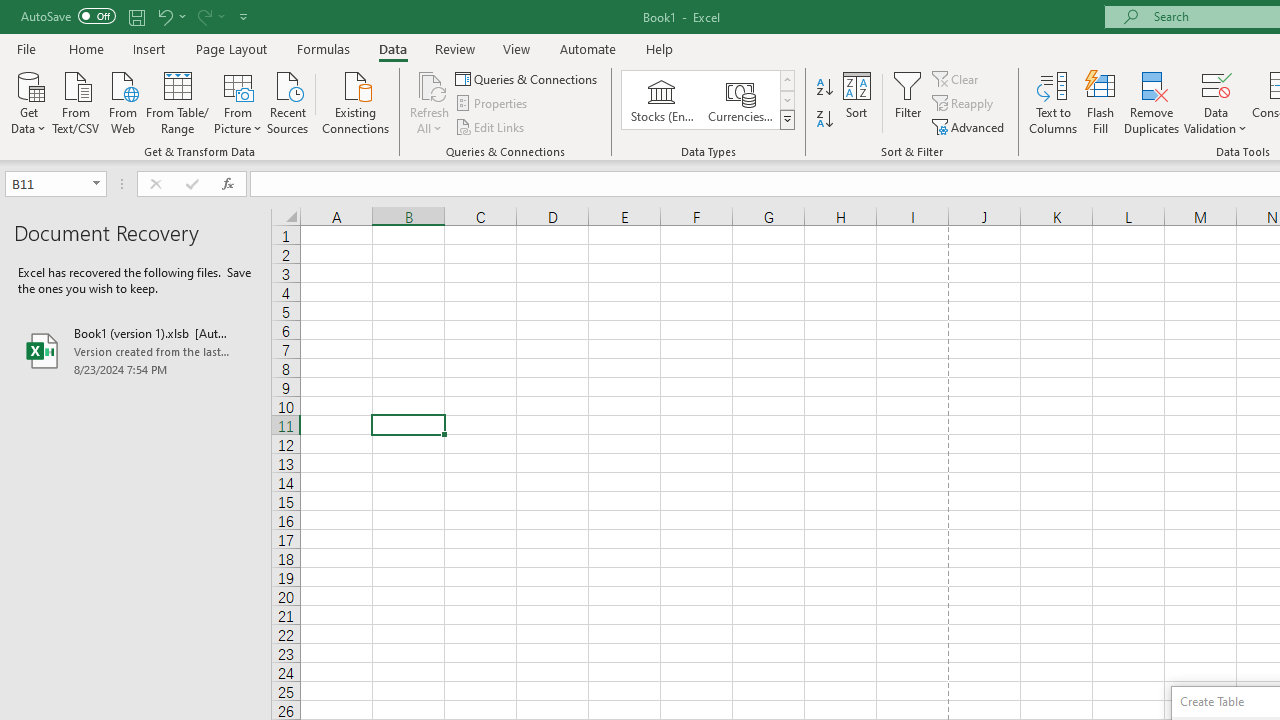 The image size is (1280, 720). I want to click on Data Types, so click(786, 120).